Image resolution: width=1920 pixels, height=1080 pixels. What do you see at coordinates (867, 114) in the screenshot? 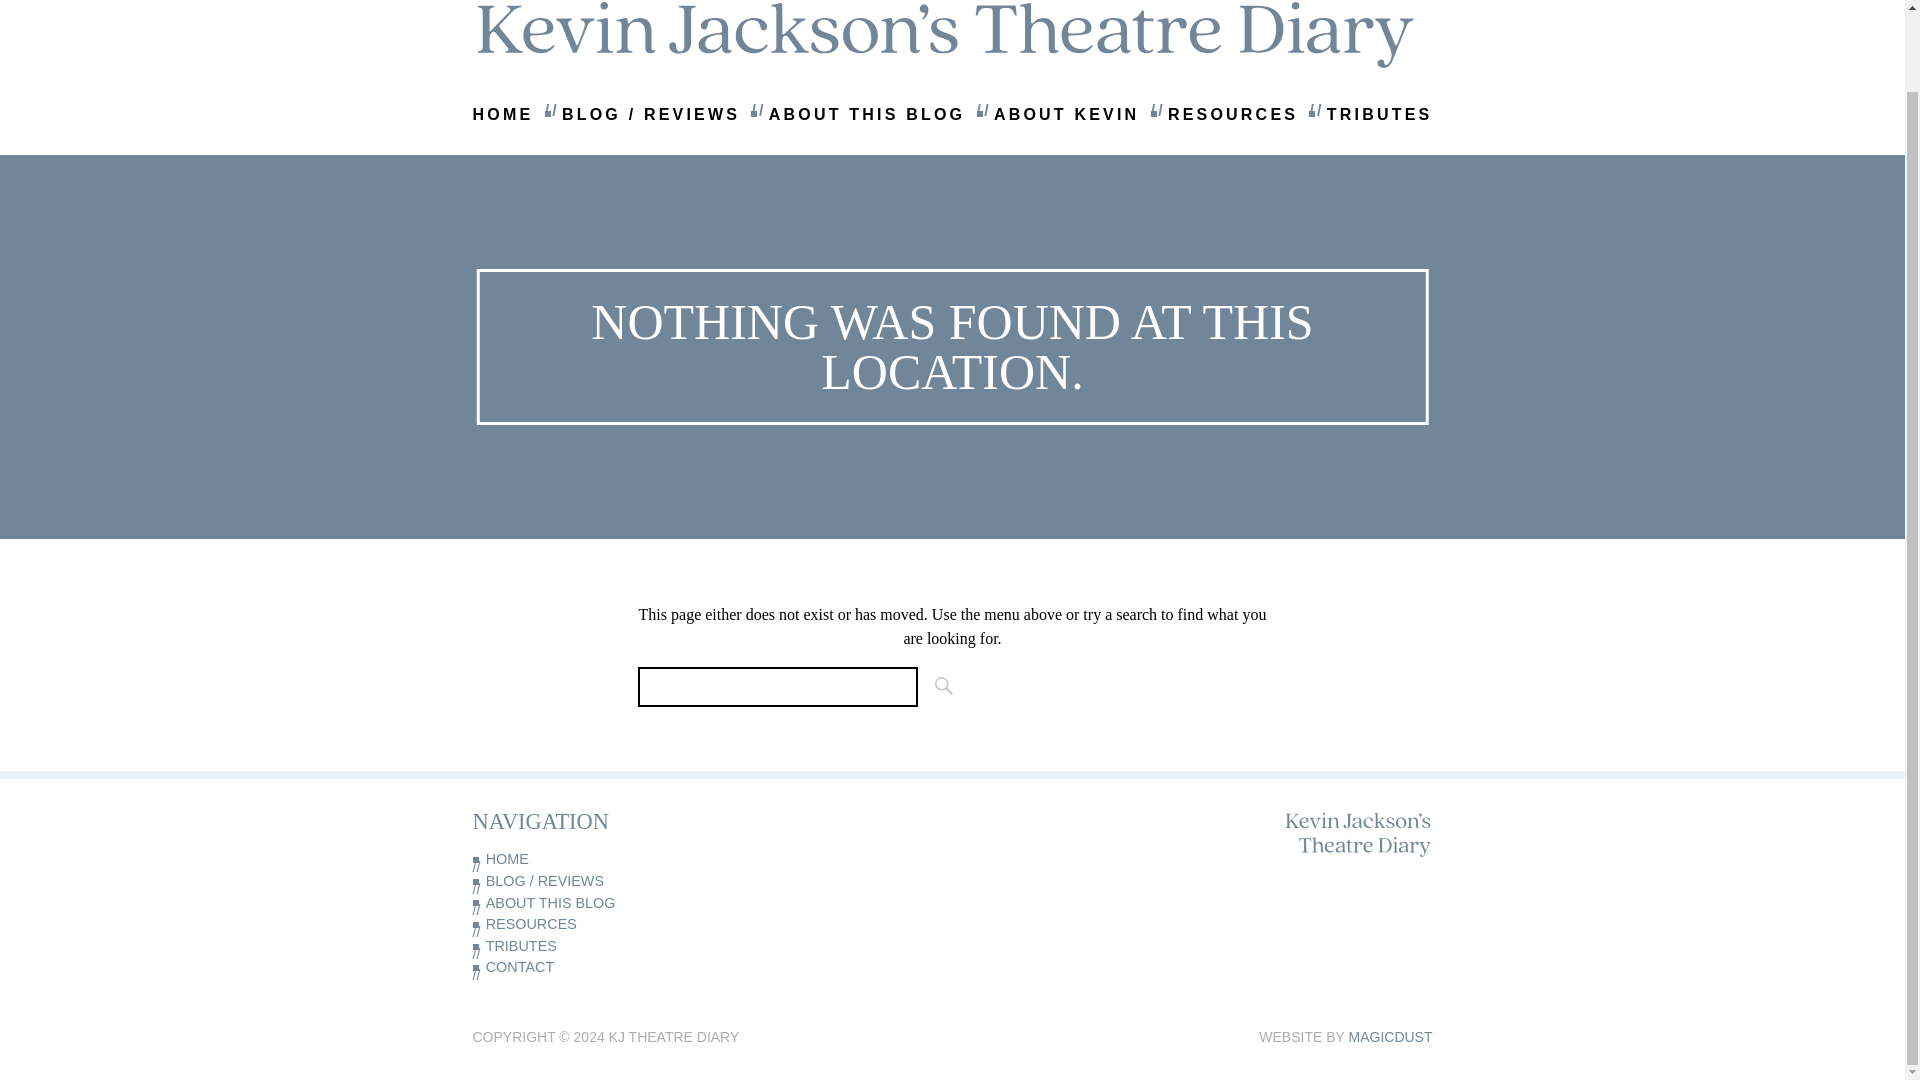
I see `ABOUT THIS BLOG` at bounding box center [867, 114].